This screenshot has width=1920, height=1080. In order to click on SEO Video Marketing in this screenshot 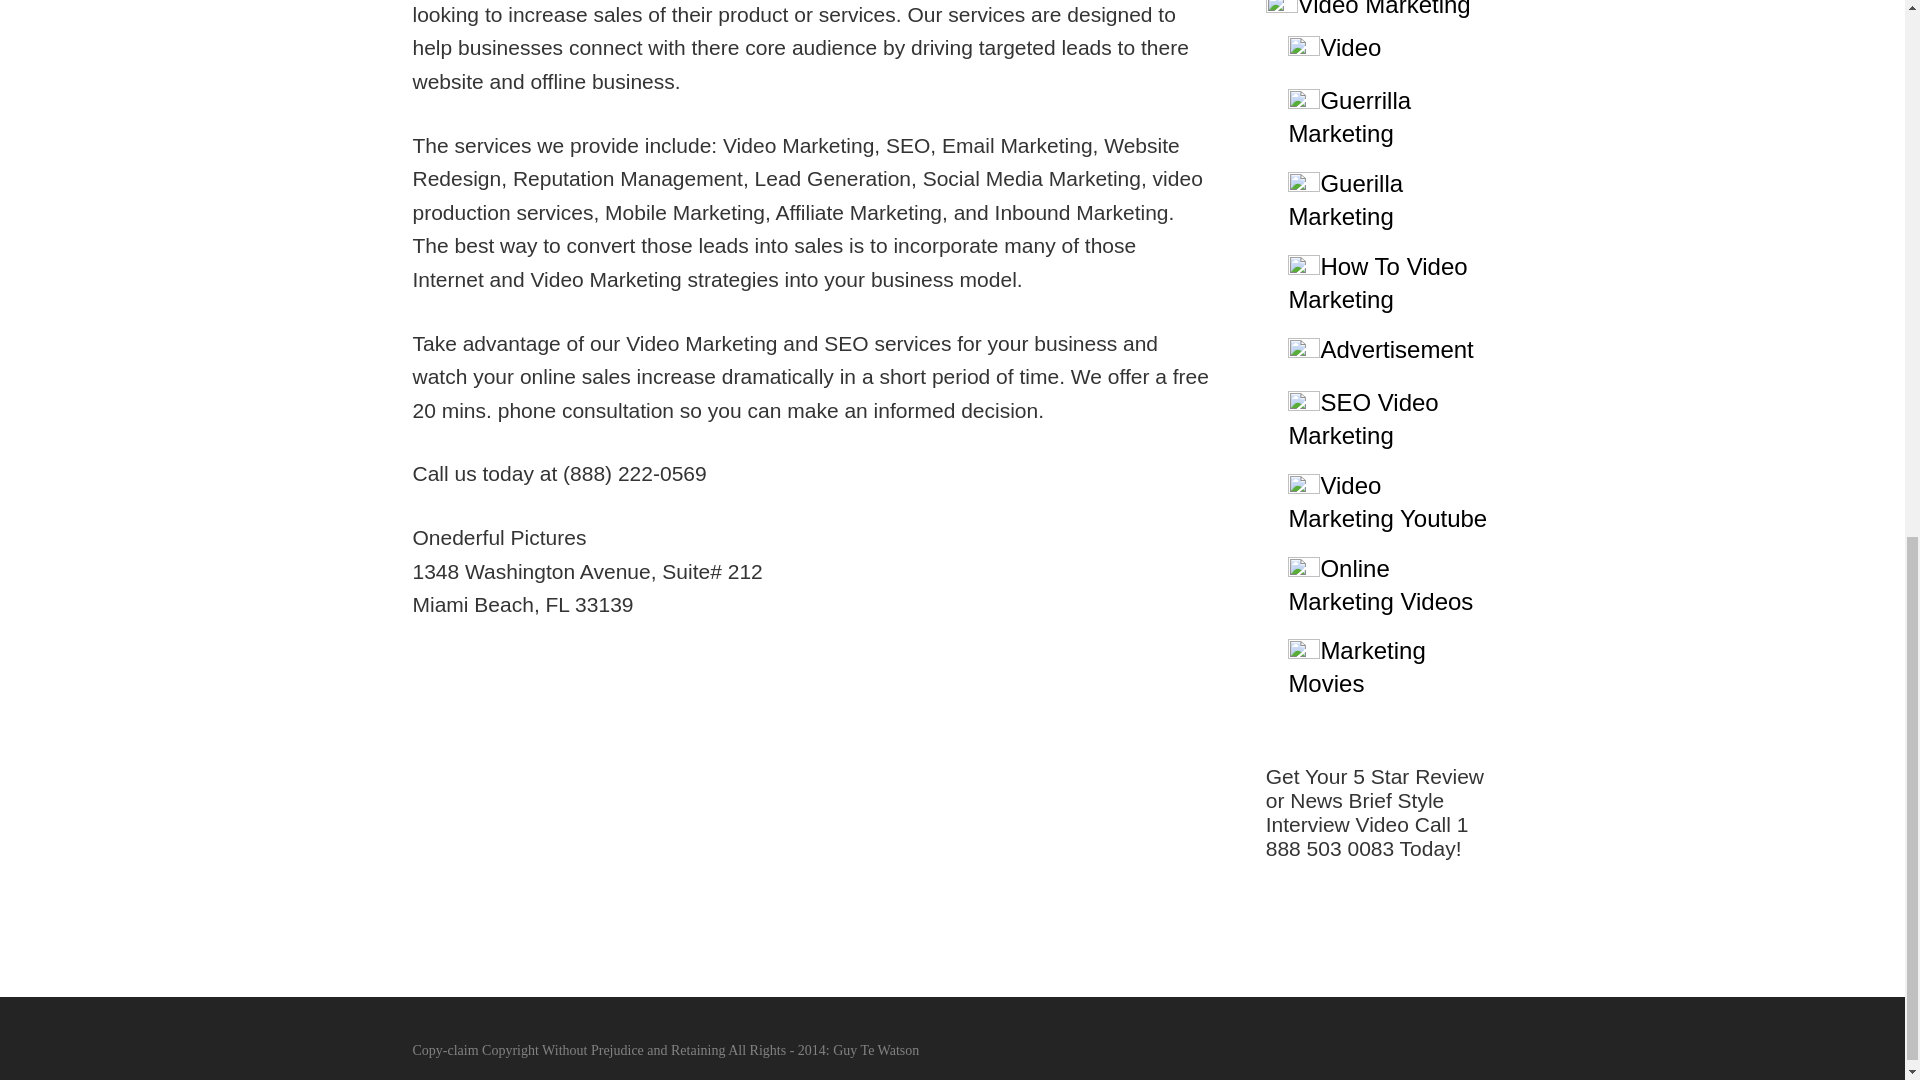, I will do `click(1363, 418)`.